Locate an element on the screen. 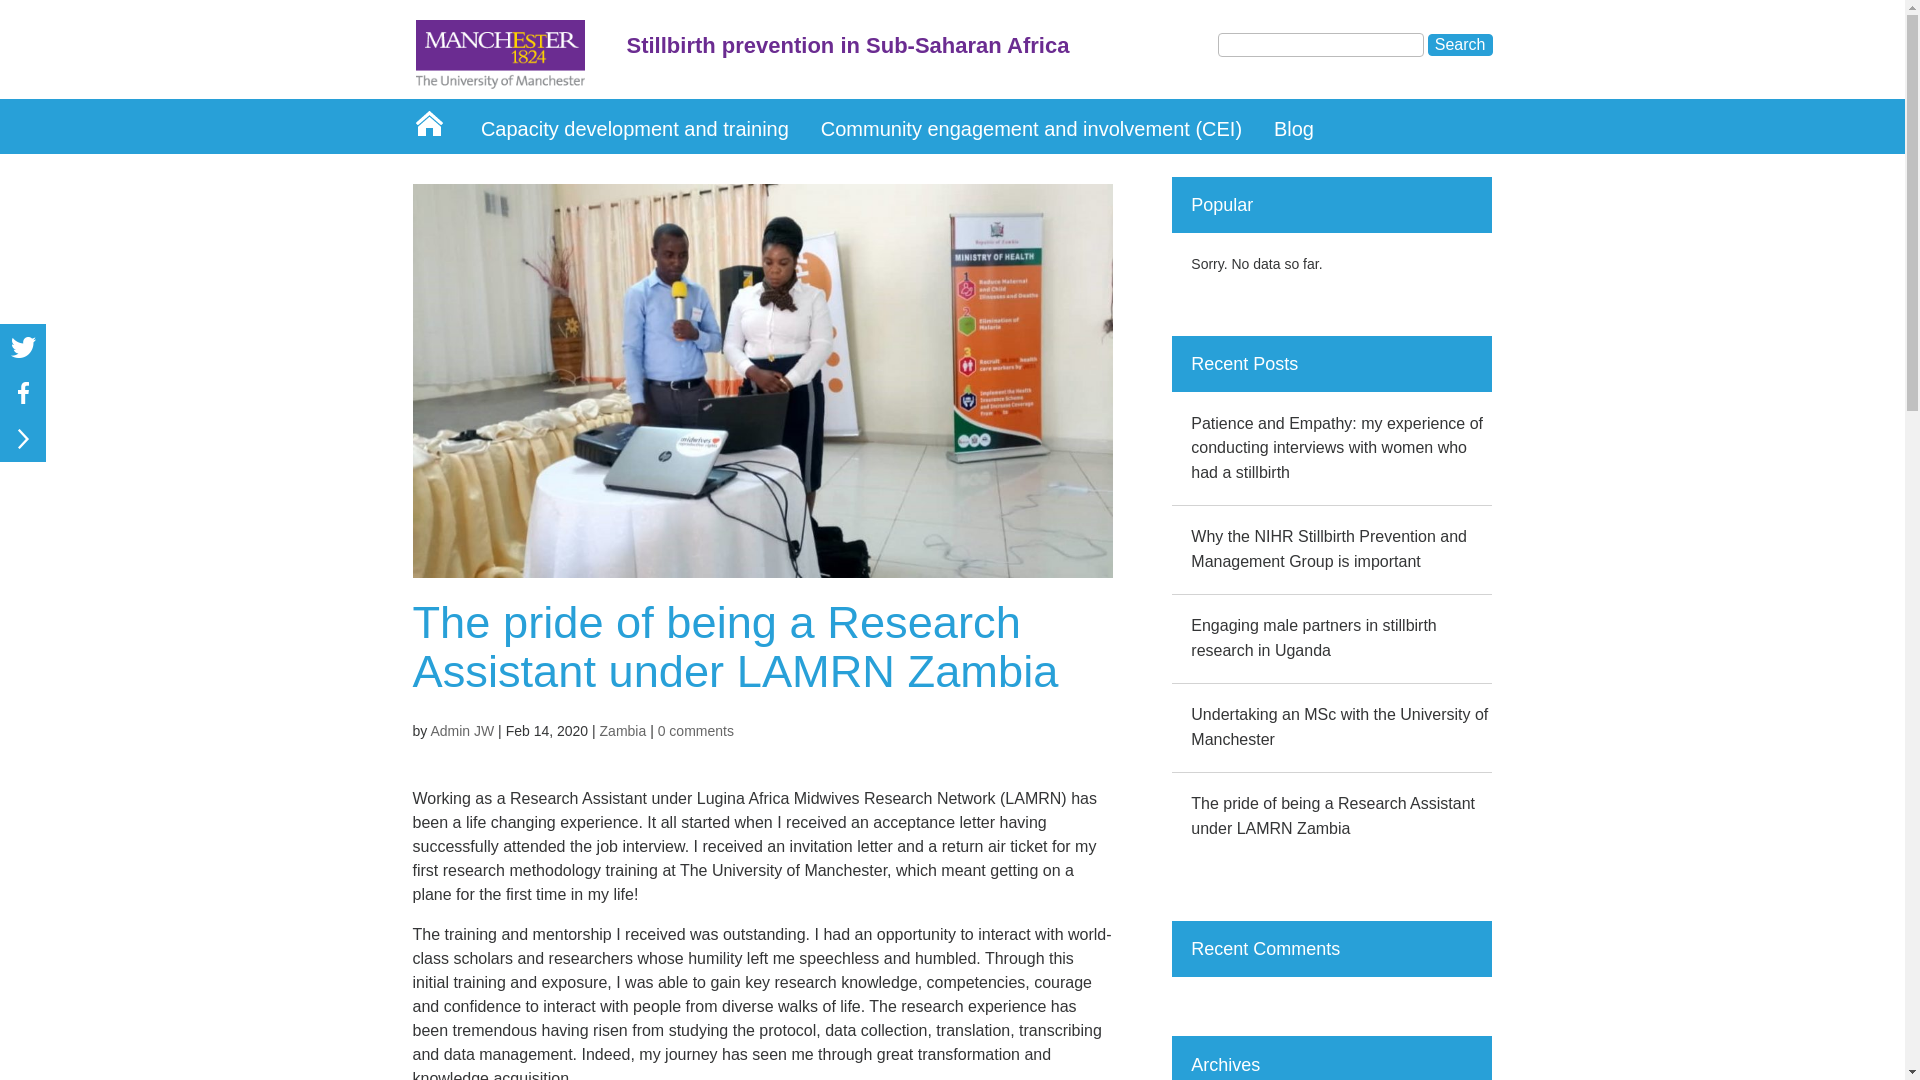 The width and height of the screenshot is (1920, 1080). Undertaking an MSc with the University of Manchester is located at coordinates (1339, 727).